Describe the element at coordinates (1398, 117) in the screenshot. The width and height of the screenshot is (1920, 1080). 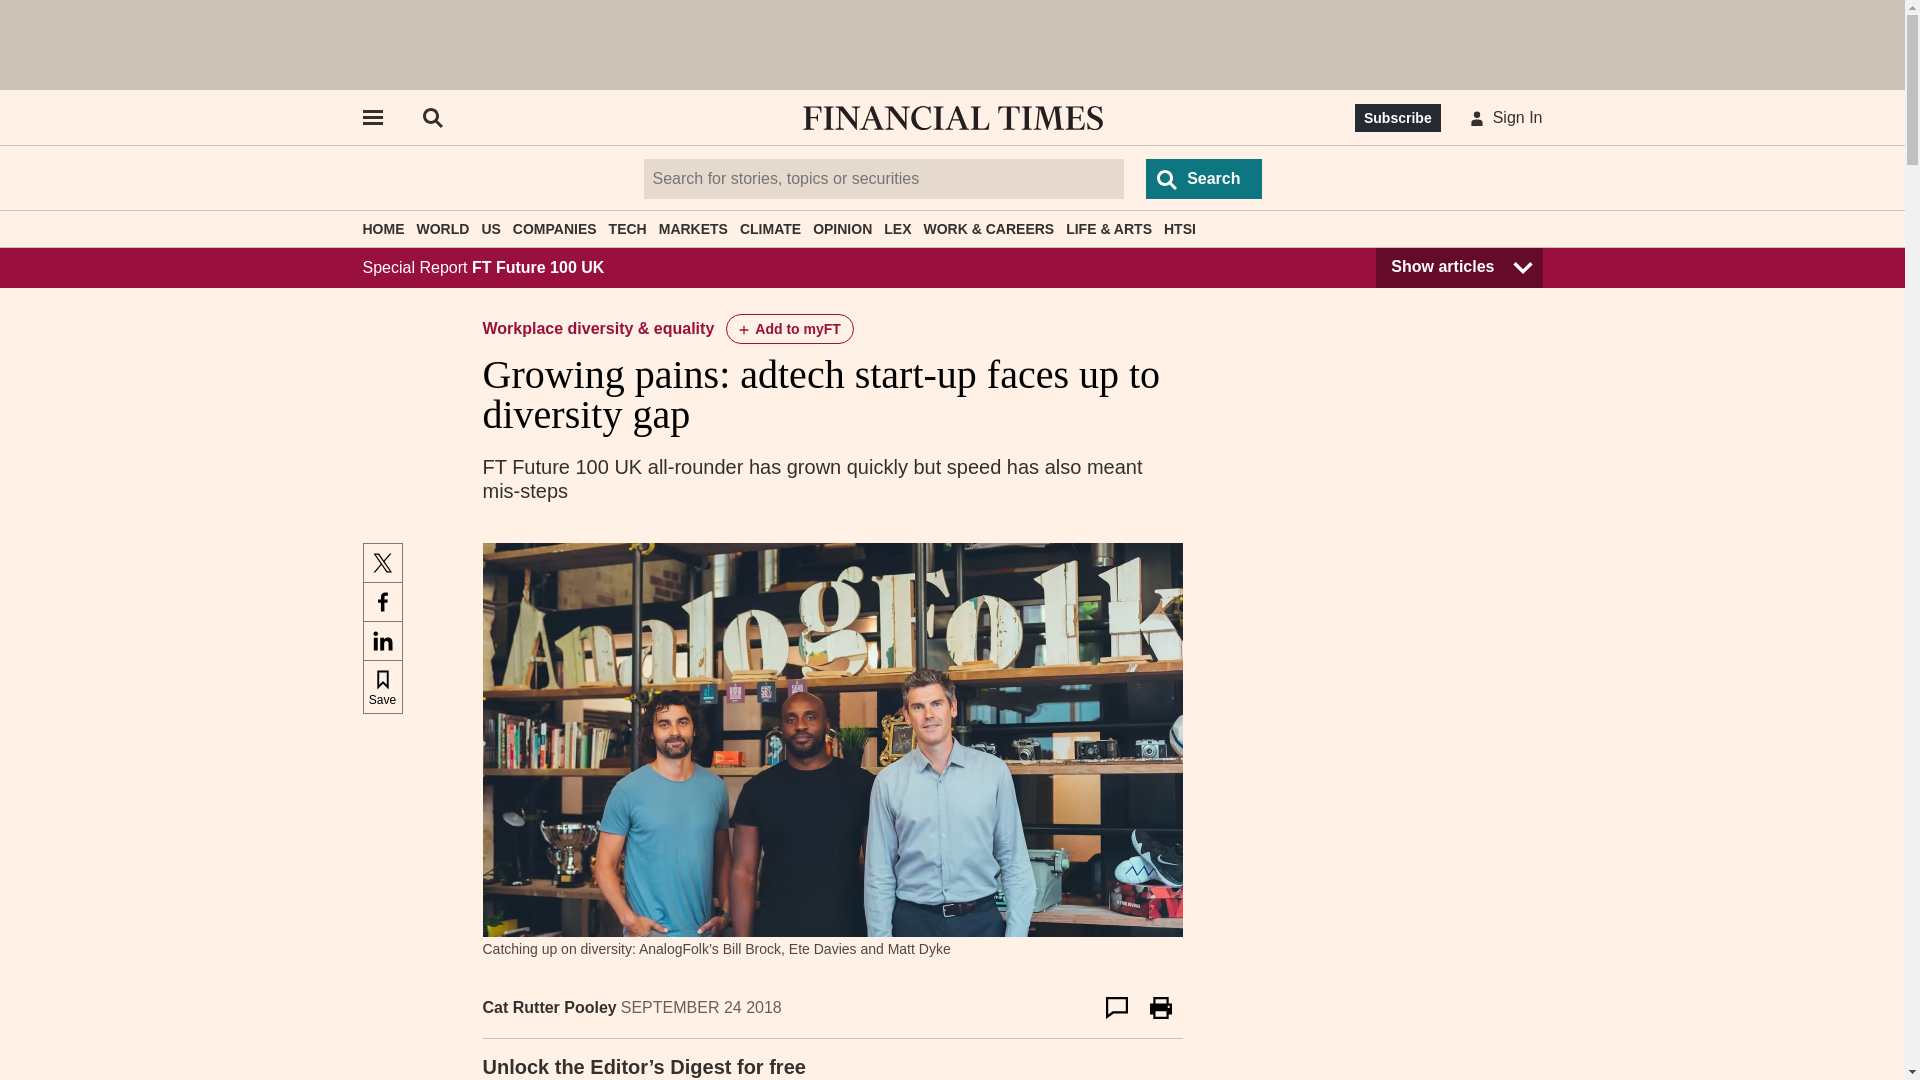
I see `Subscribe` at that location.